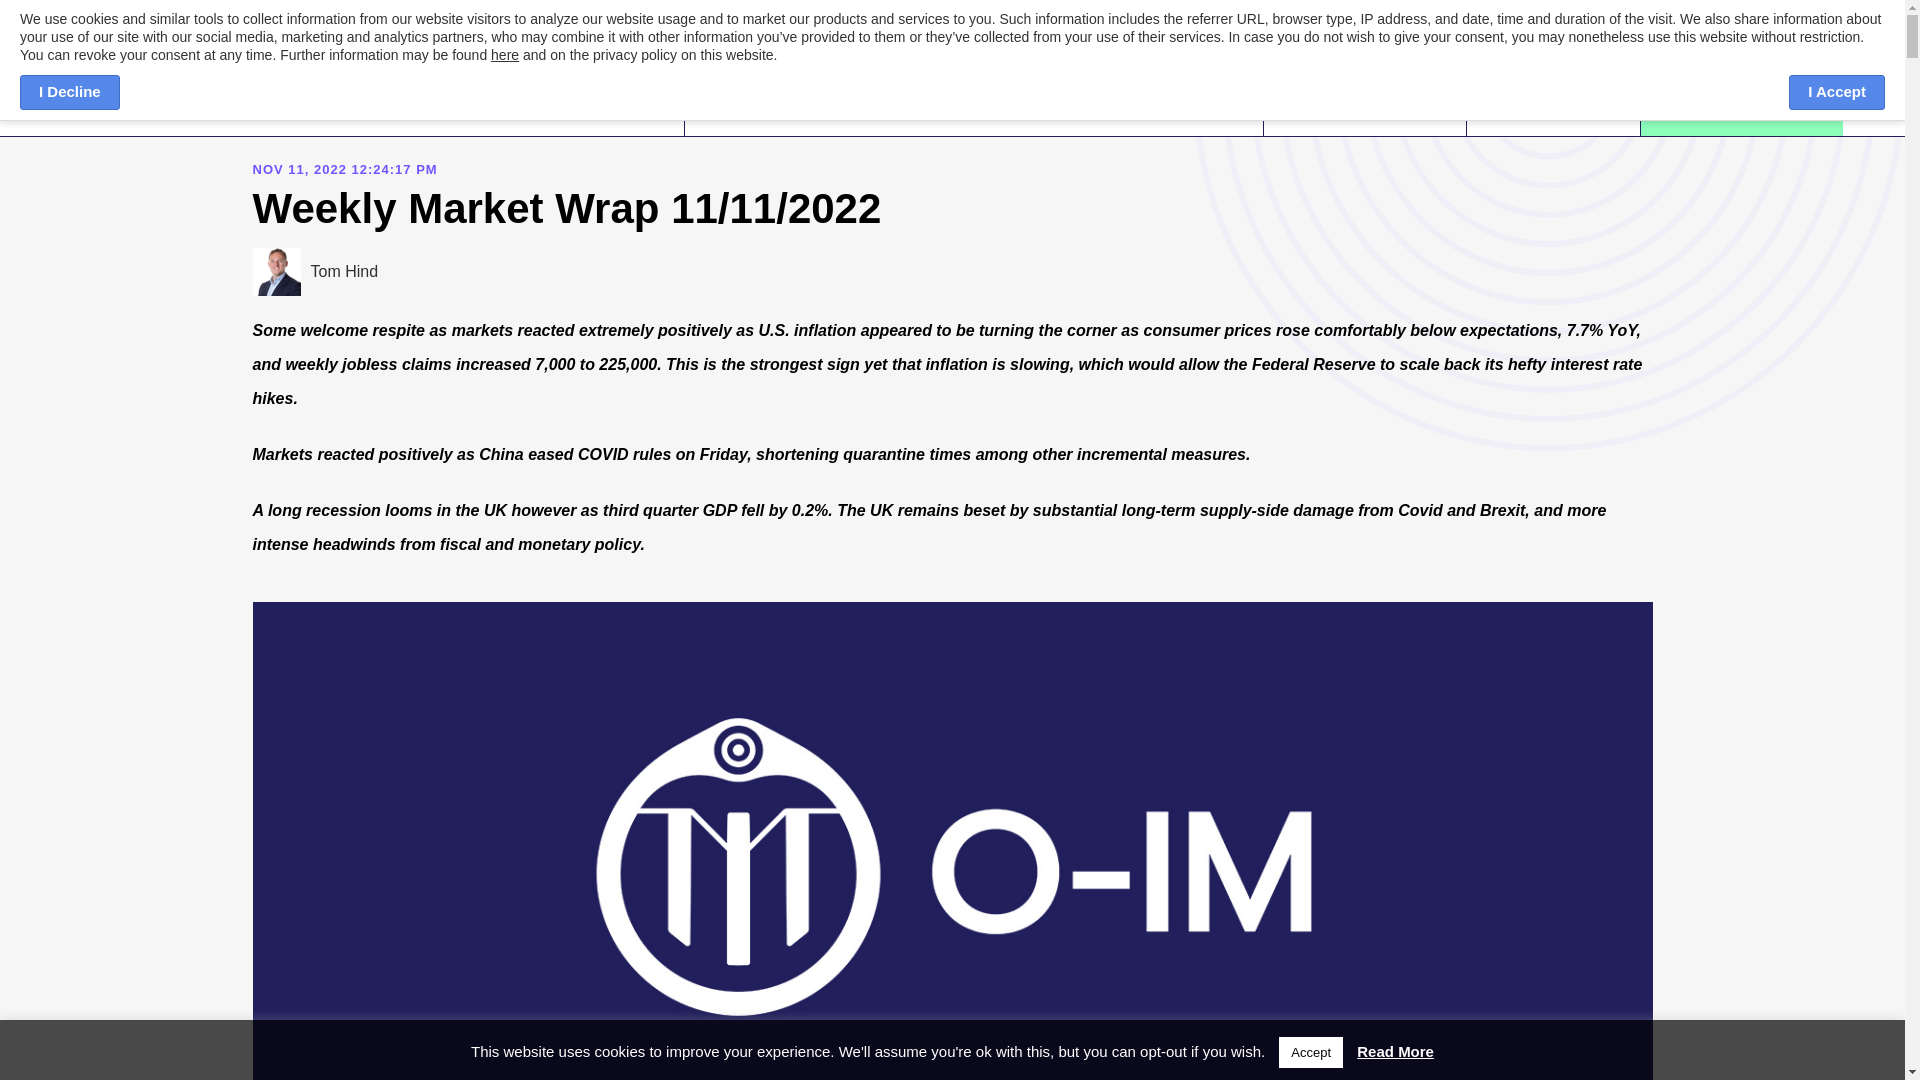 The width and height of the screenshot is (1920, 1080). What do you see at coordinates (1741, 80) in the screenshot?
I see `Become A Client` at bounding box center [1741, 80].